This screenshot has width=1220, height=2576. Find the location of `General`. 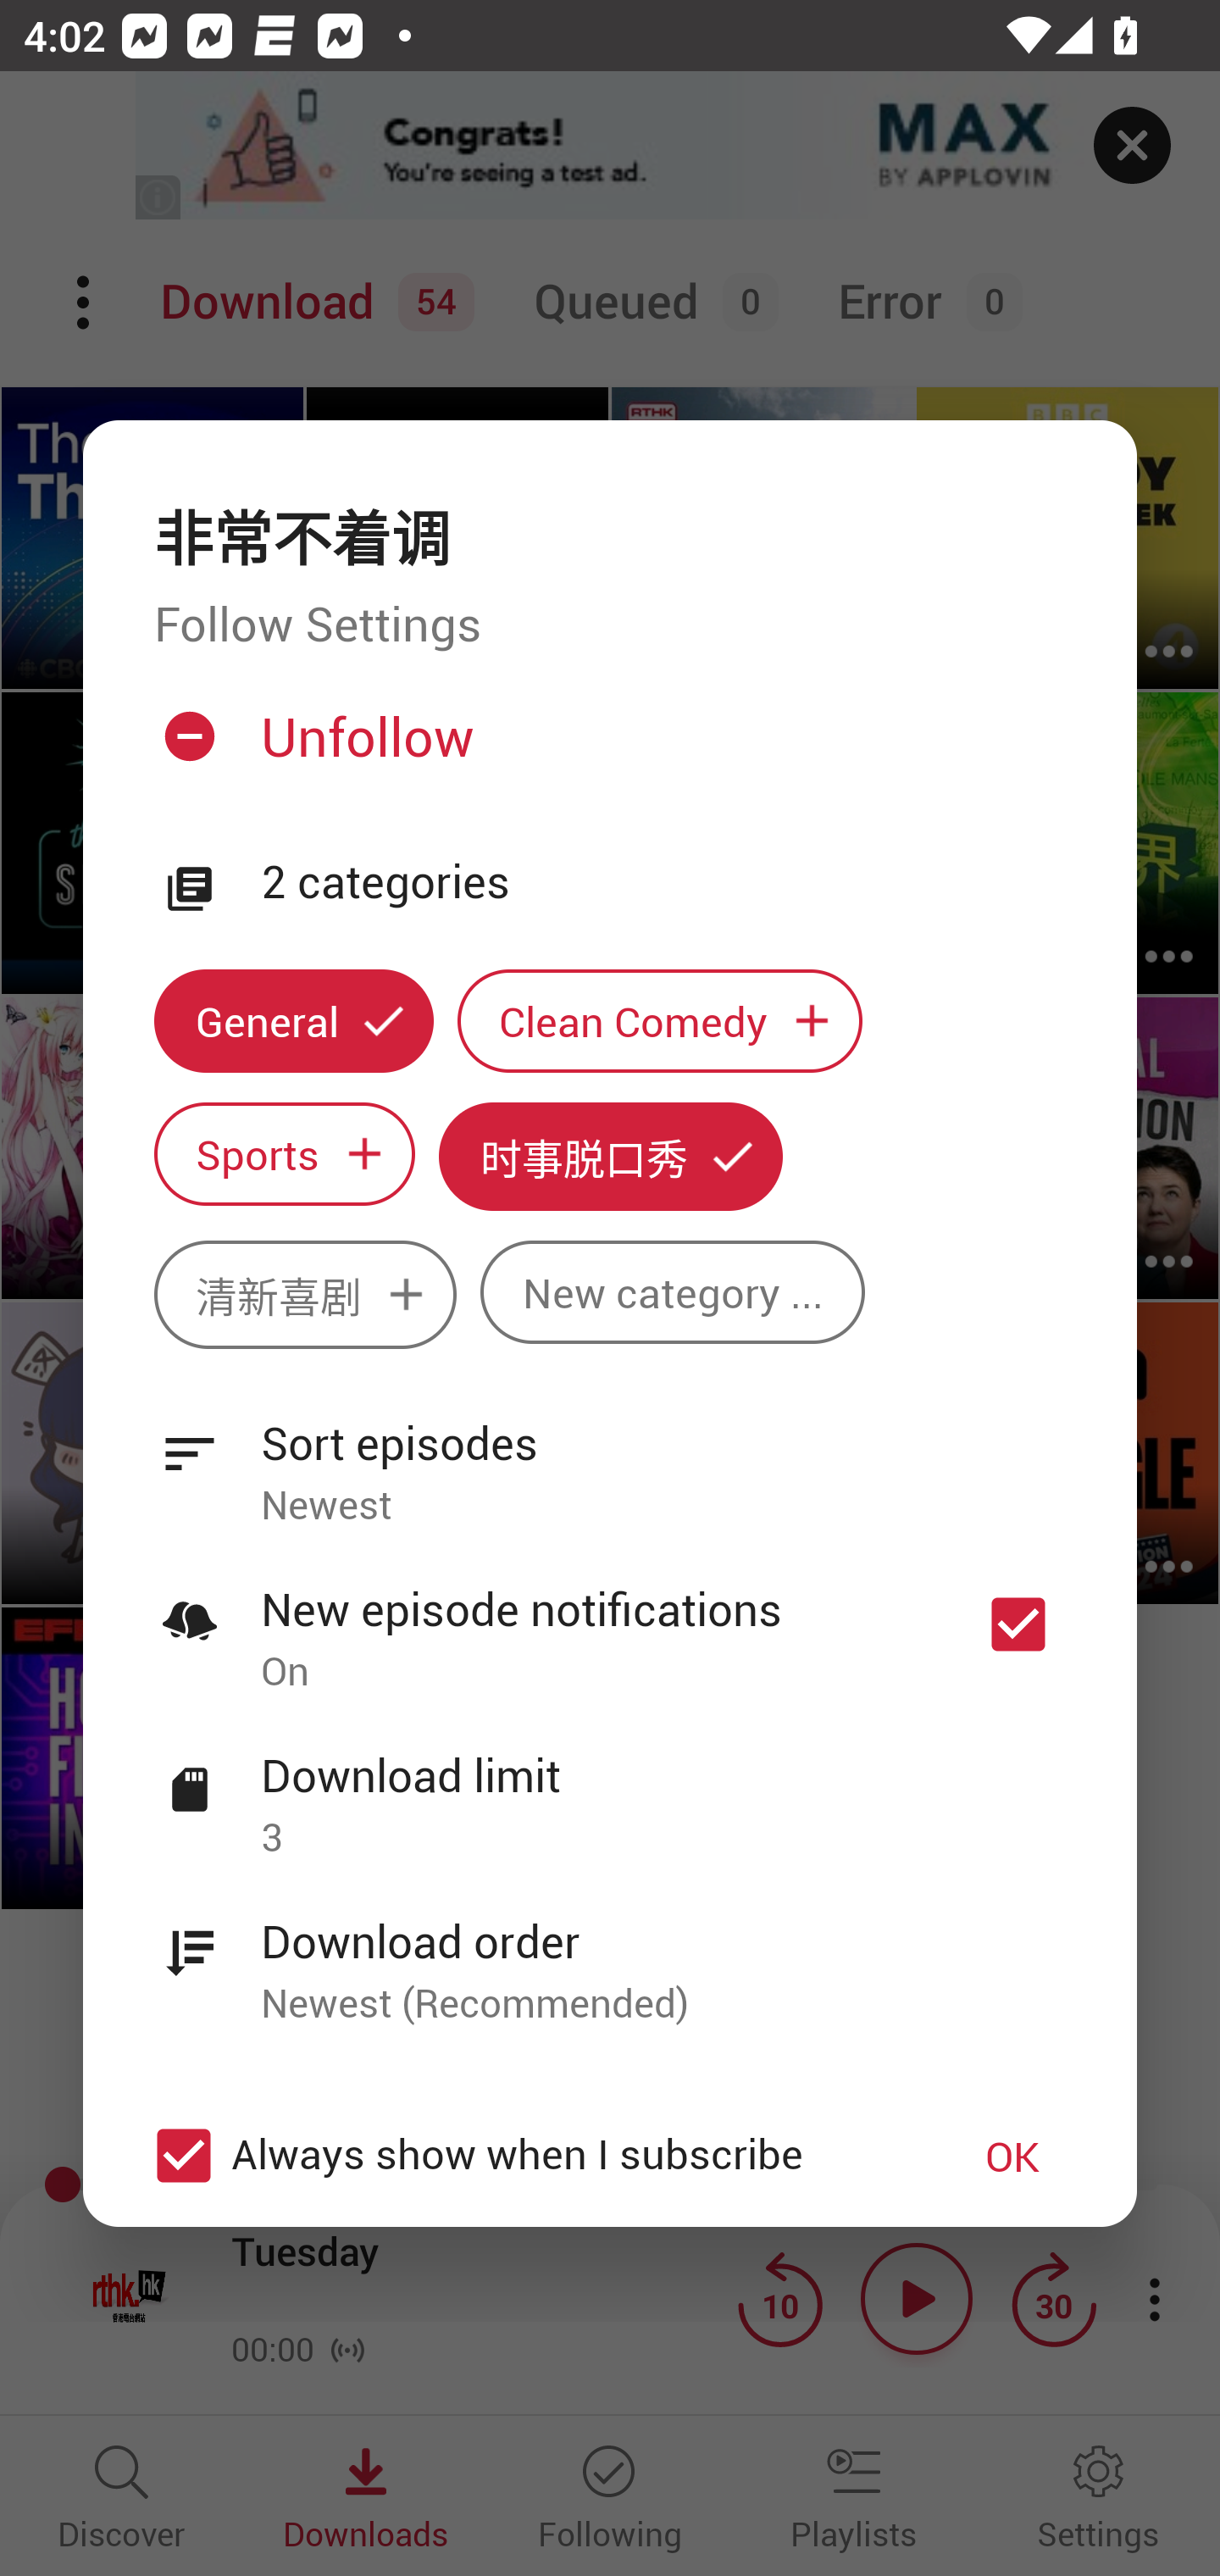

General is located at coordinates (293, 1020).